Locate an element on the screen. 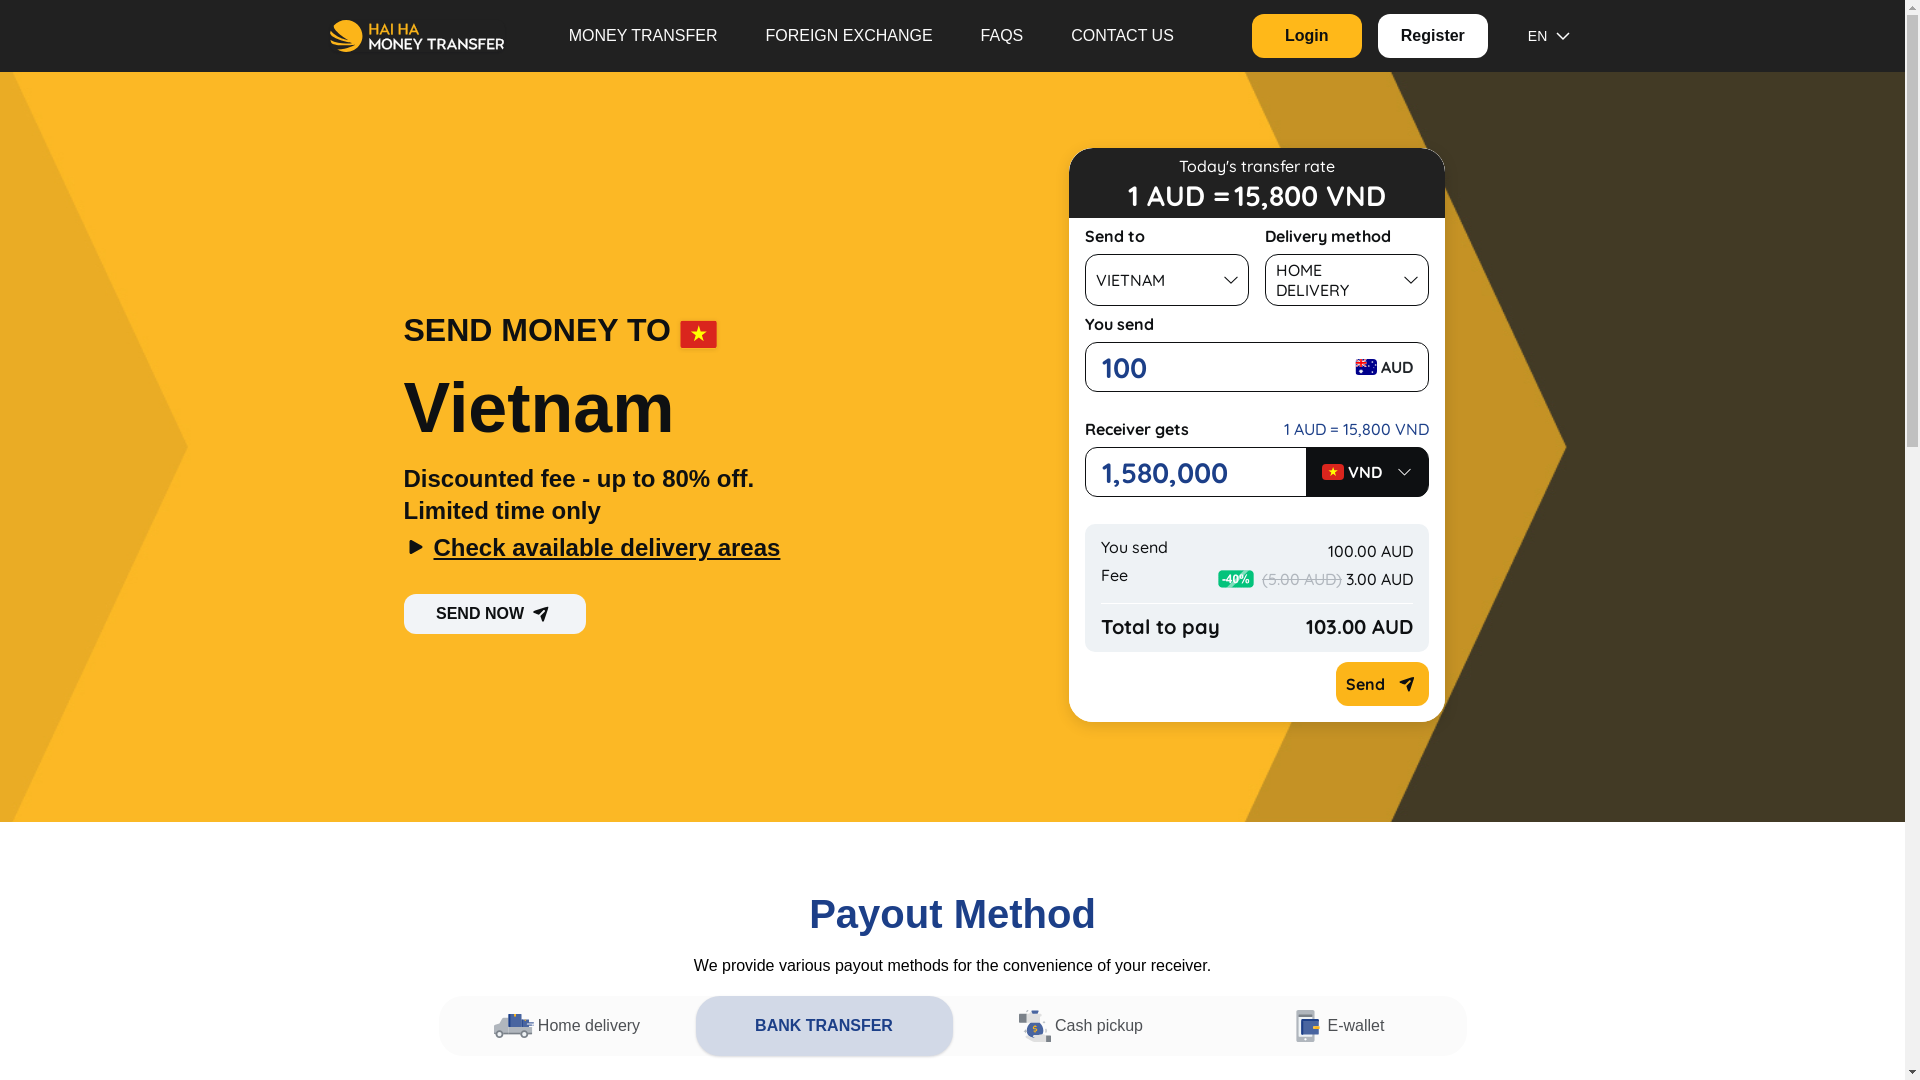 This screenshot has width=1920, height=1080. Home delivery is located at coordinates (566, 1026).